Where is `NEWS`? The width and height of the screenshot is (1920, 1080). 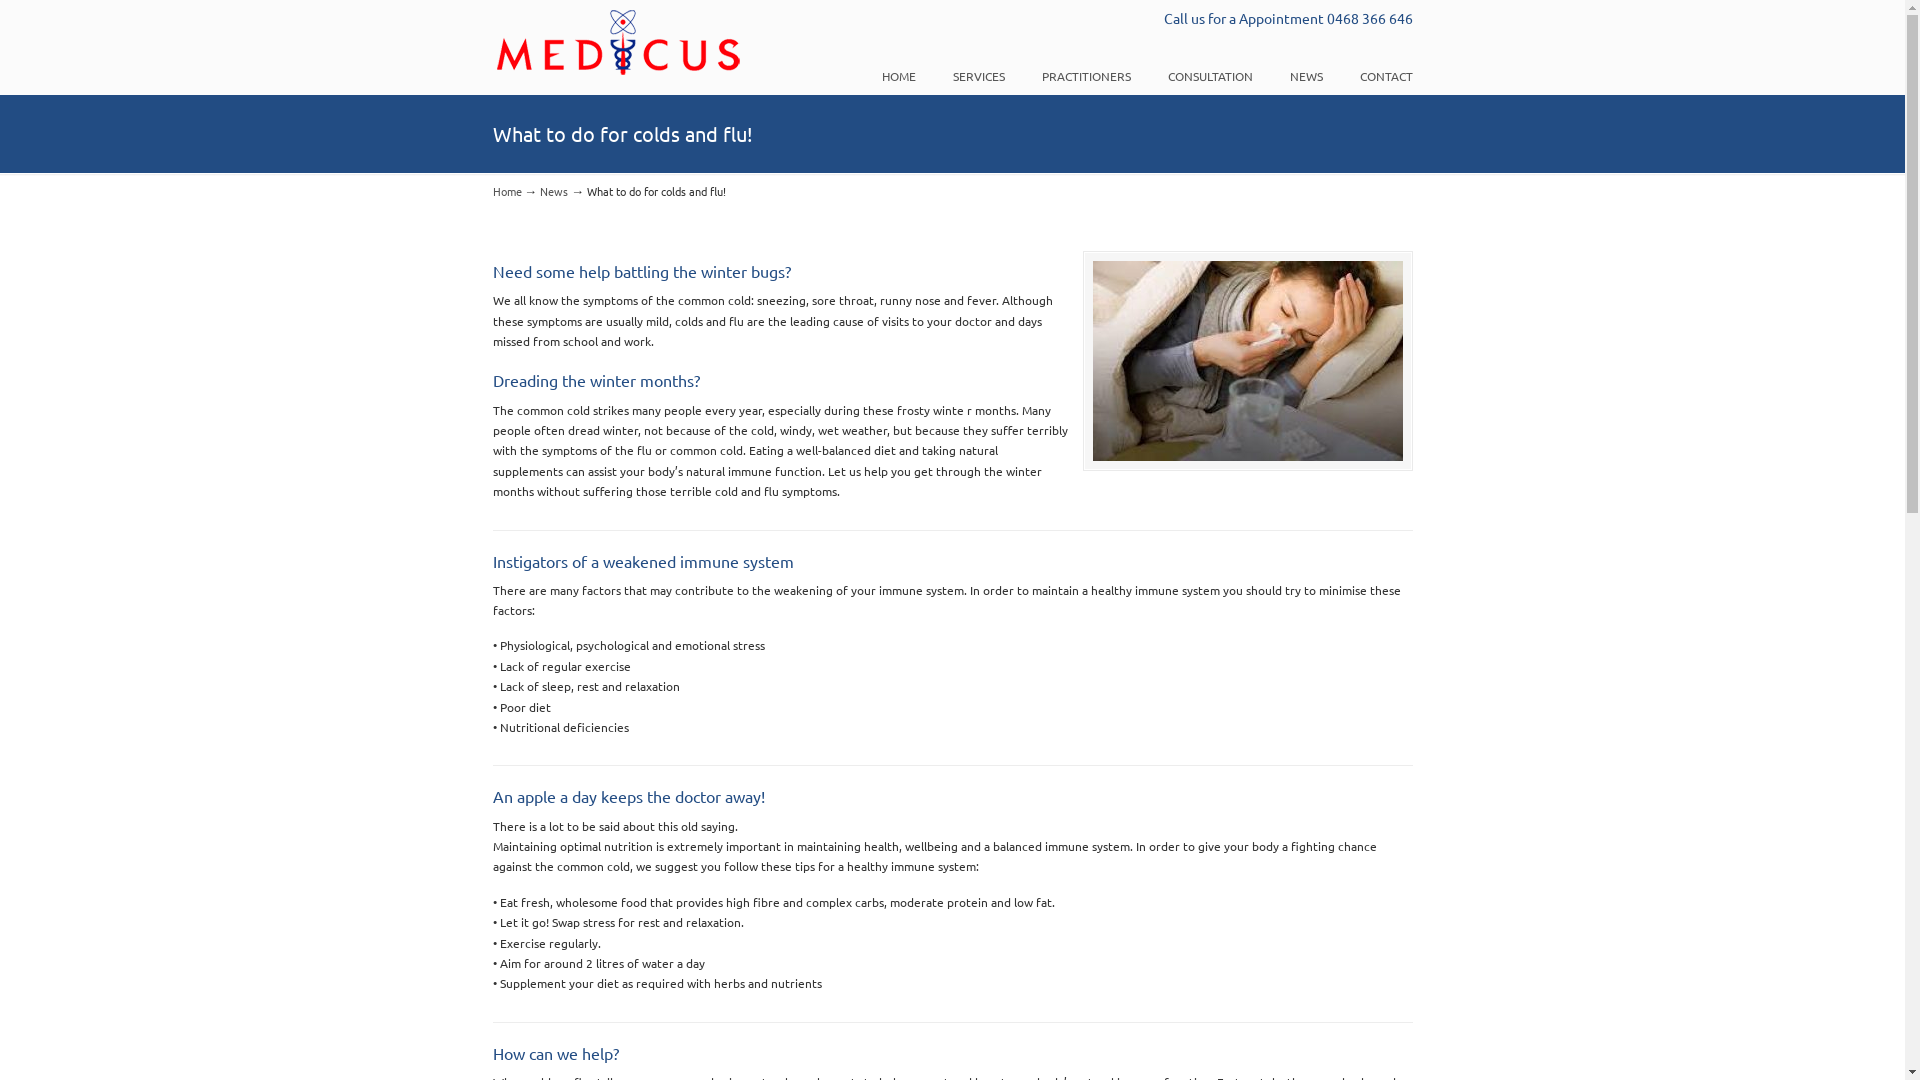 NEWS is located at coordinates (1306, 76).